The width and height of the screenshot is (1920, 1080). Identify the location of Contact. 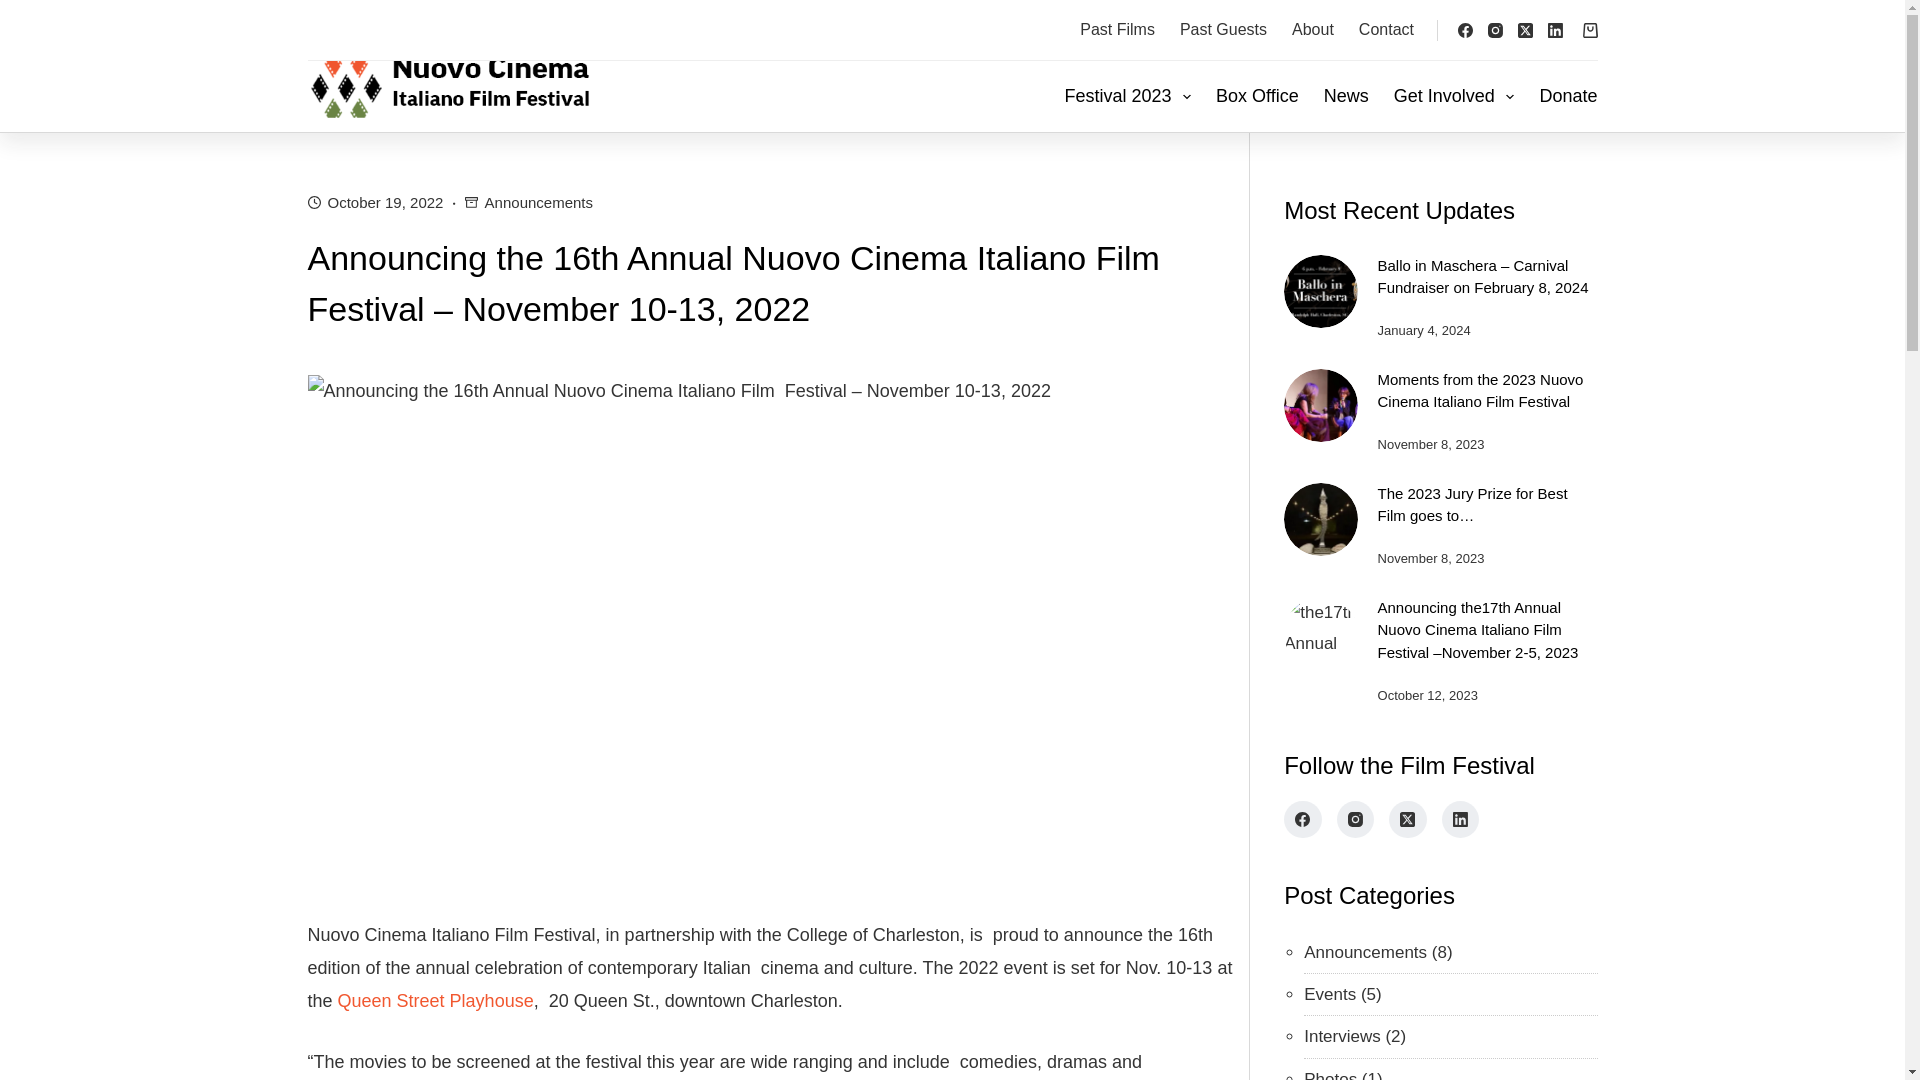
(1386, 30).